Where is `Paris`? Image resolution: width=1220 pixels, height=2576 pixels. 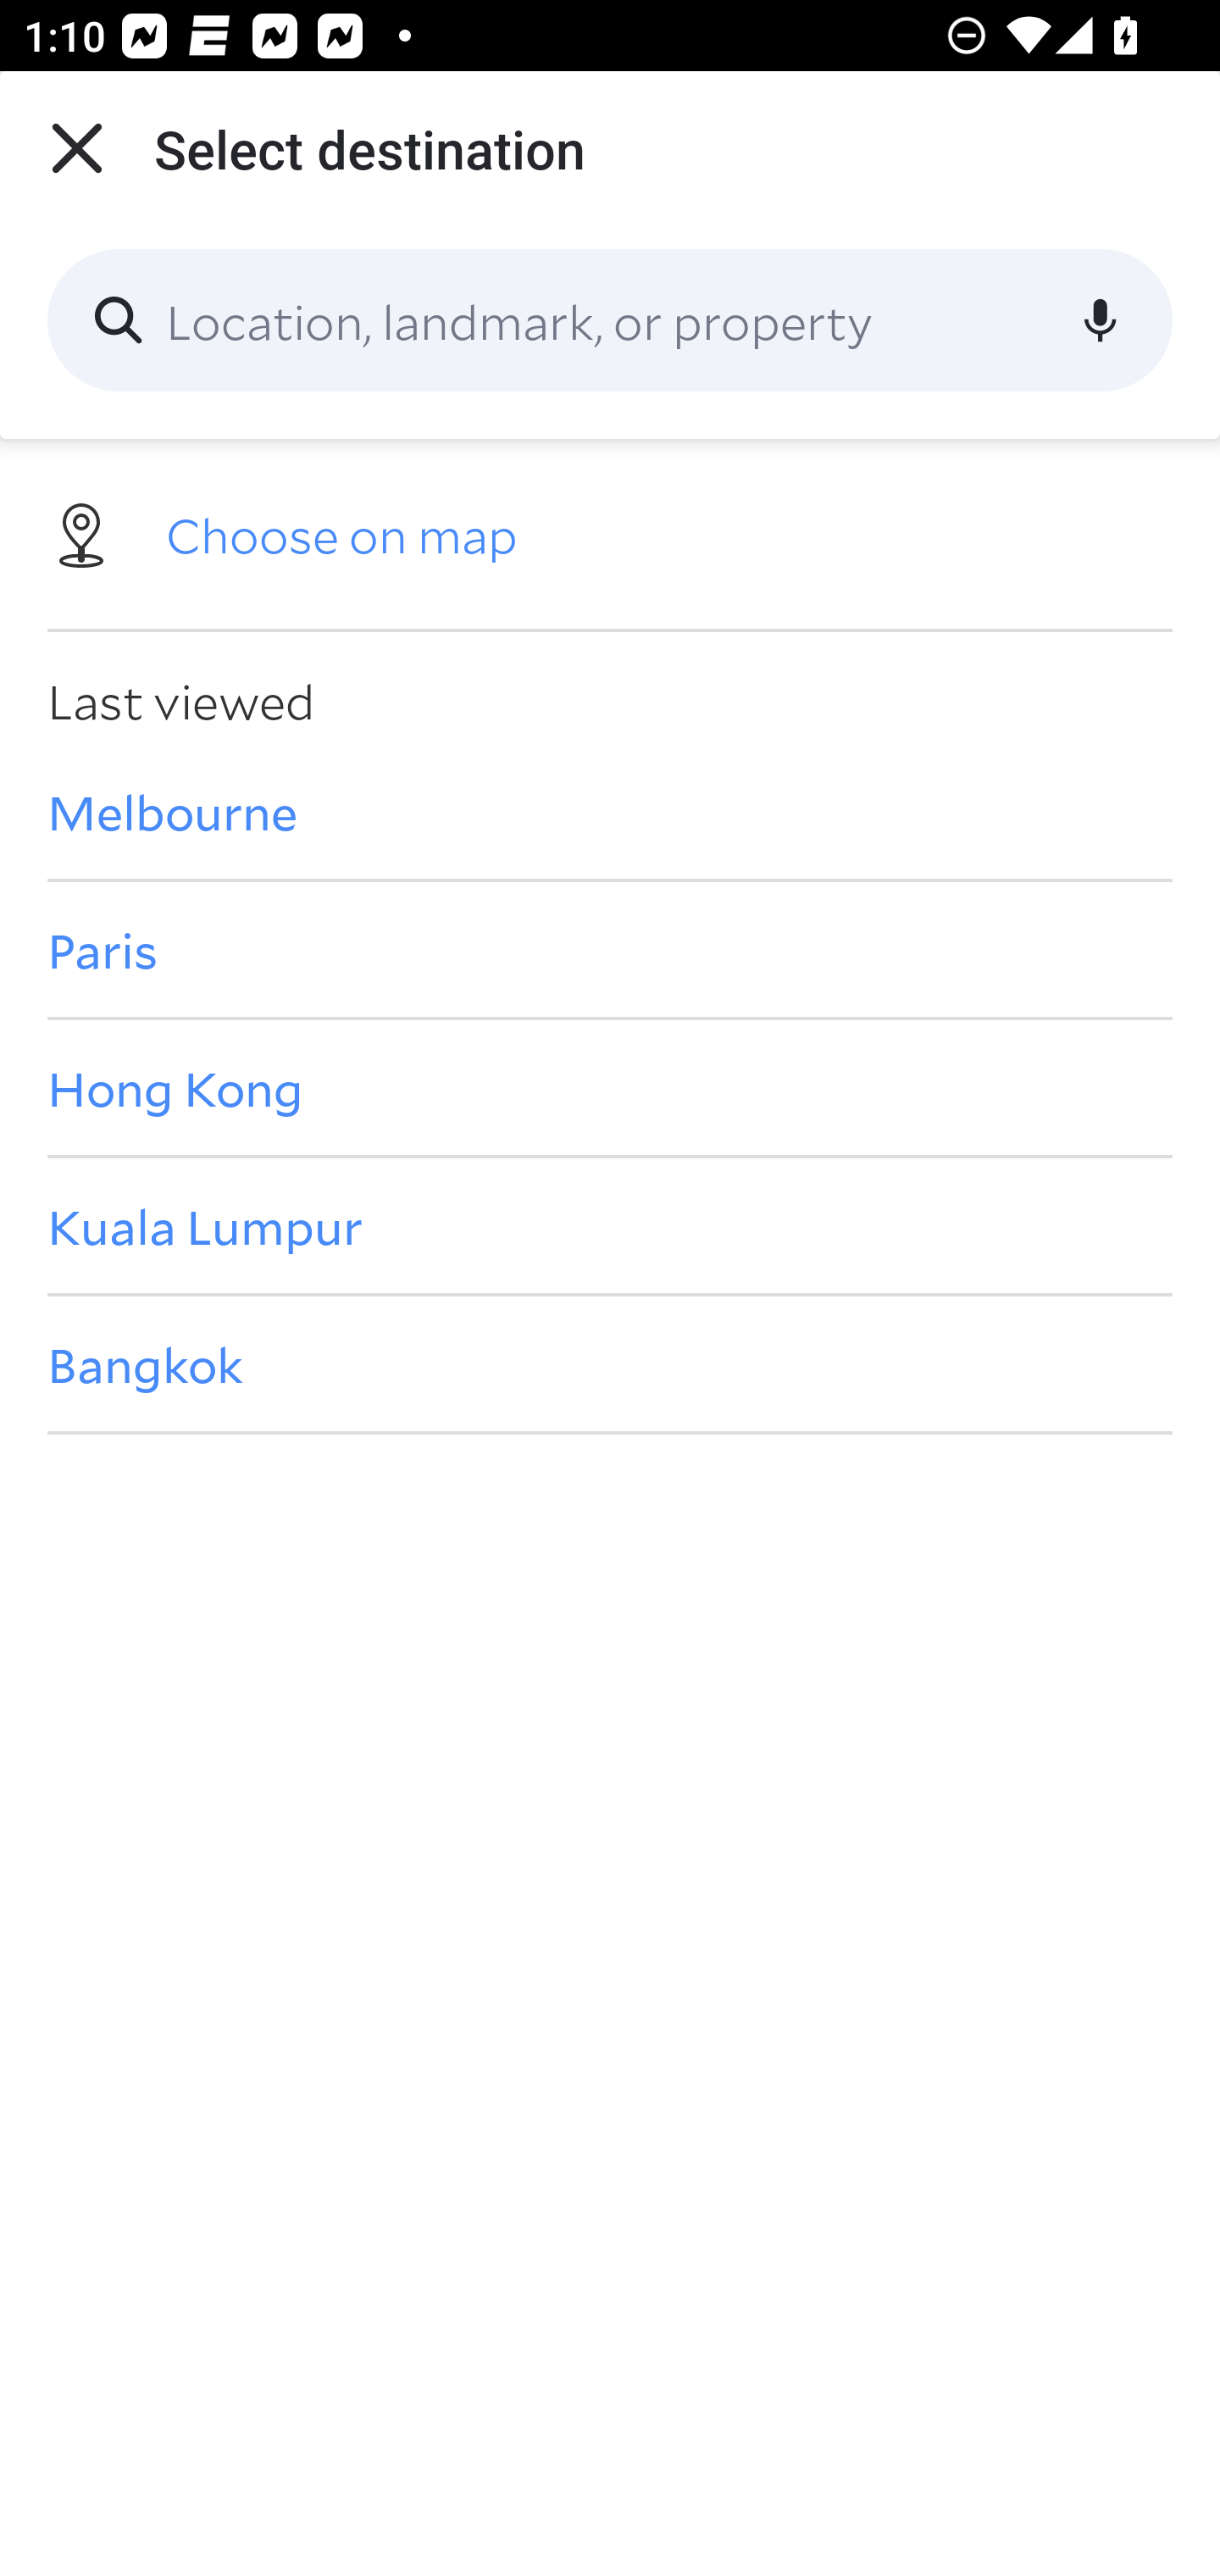
Paris is located at coordinates (610, 949).